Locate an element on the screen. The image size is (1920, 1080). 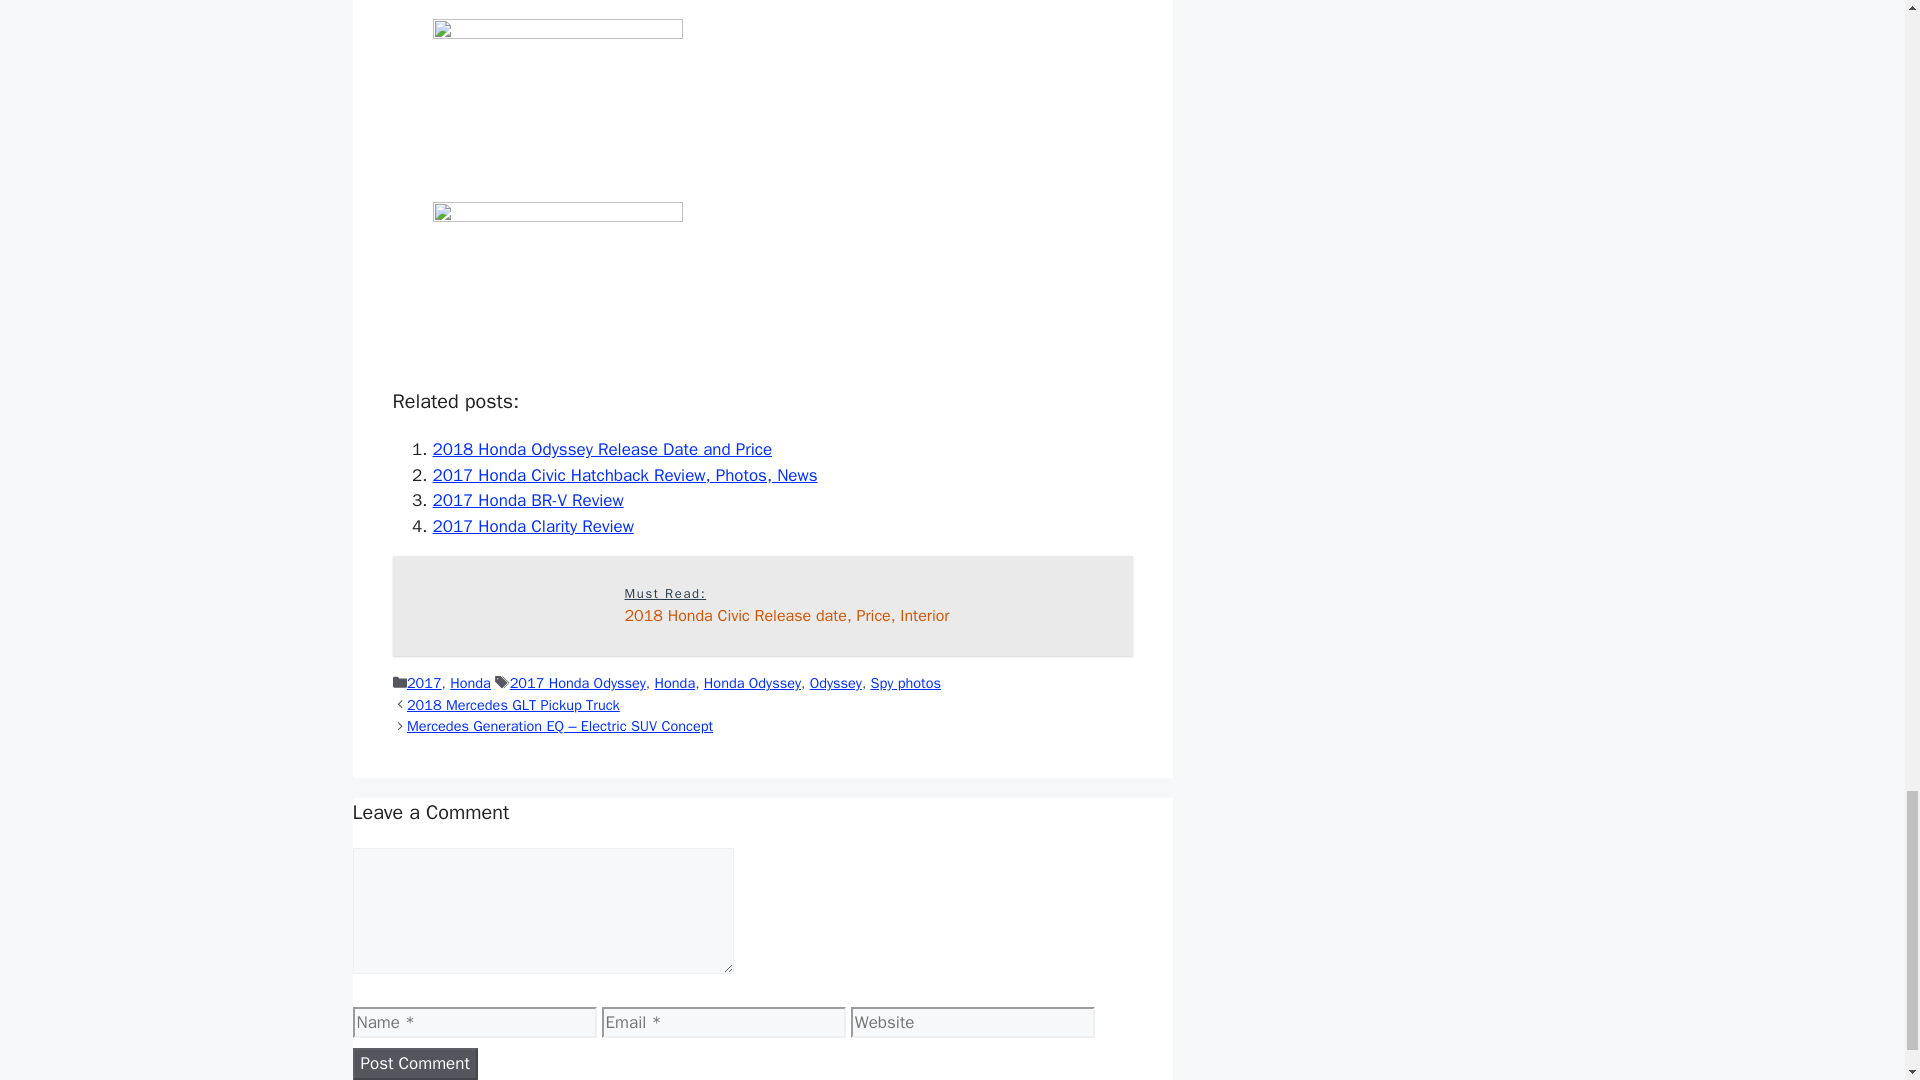
2017 Honda Civic Hatchback Review, Photos, News is located at coordinates (624, 476).